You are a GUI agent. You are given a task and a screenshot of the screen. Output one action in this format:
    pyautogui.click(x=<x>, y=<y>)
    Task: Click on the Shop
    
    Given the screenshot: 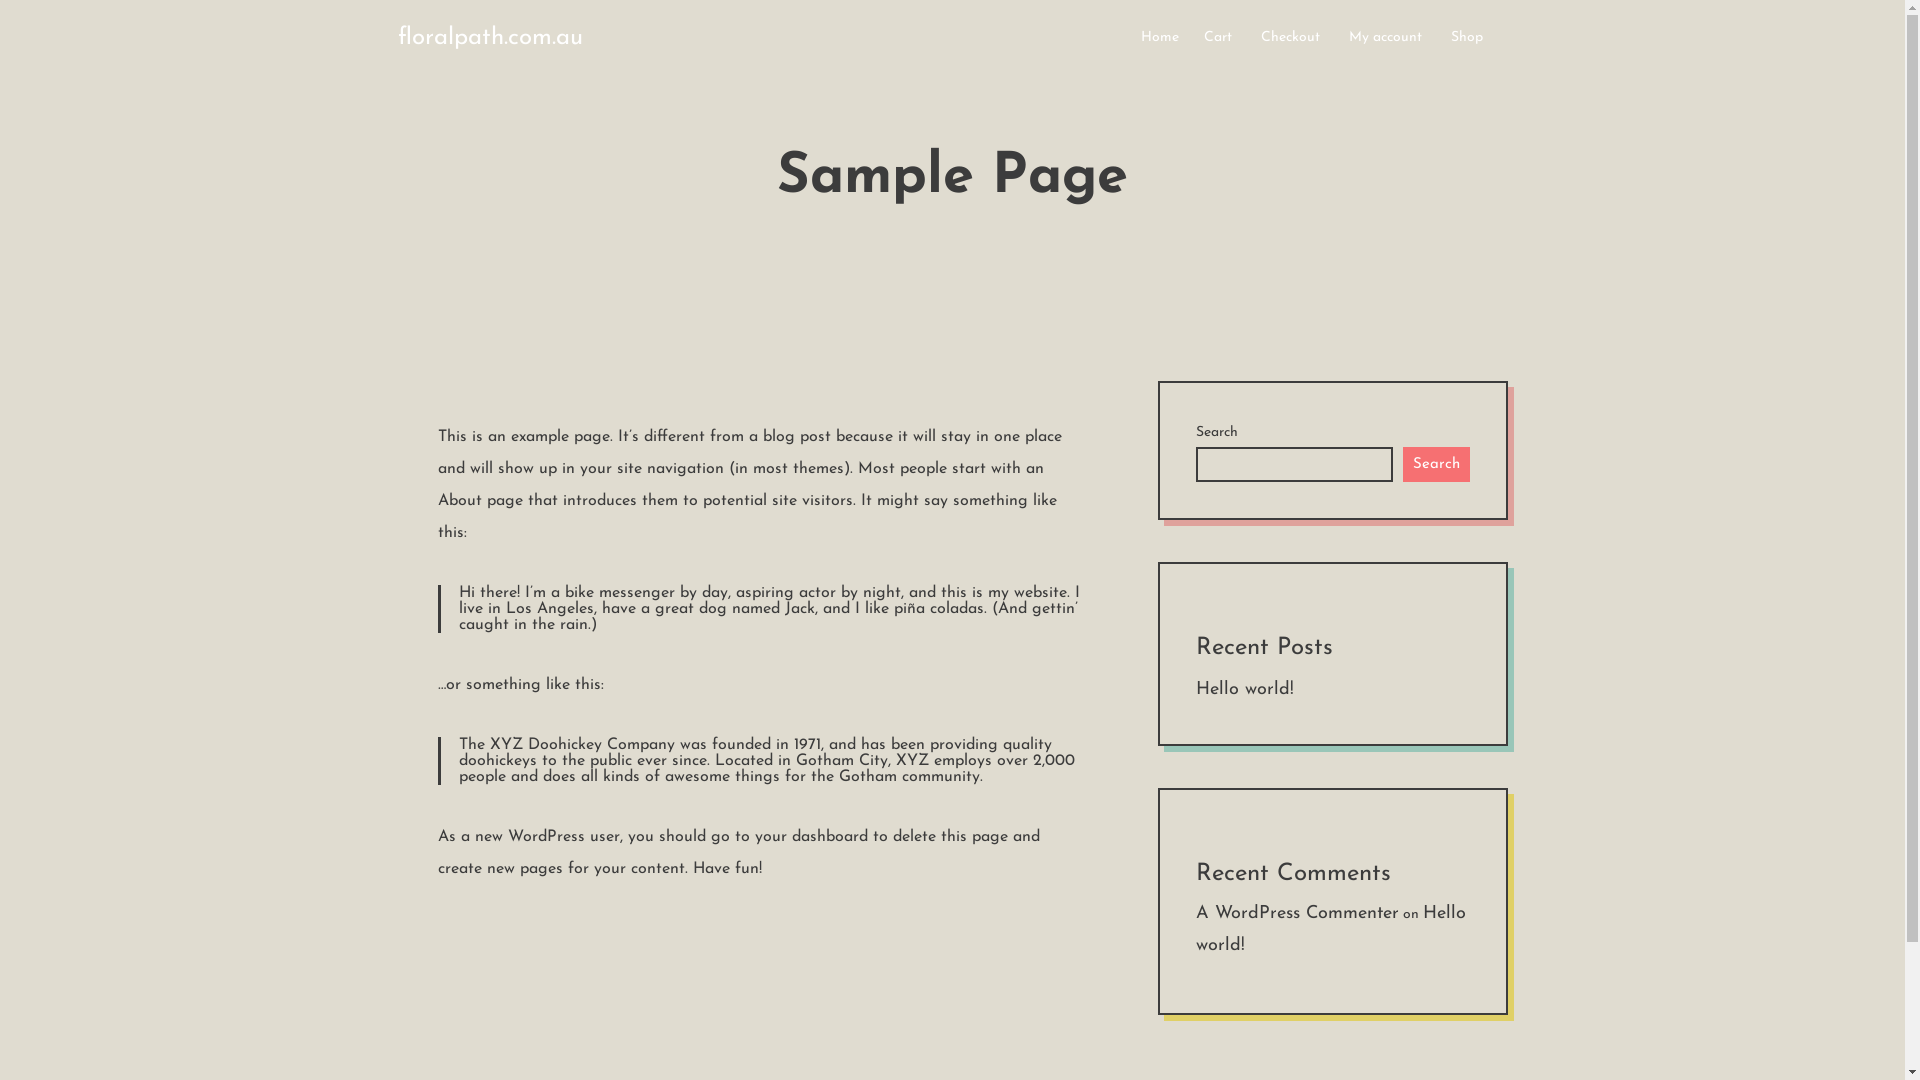 What is the action you would take?
    pyautogui.click(x=1466, y=38)
    